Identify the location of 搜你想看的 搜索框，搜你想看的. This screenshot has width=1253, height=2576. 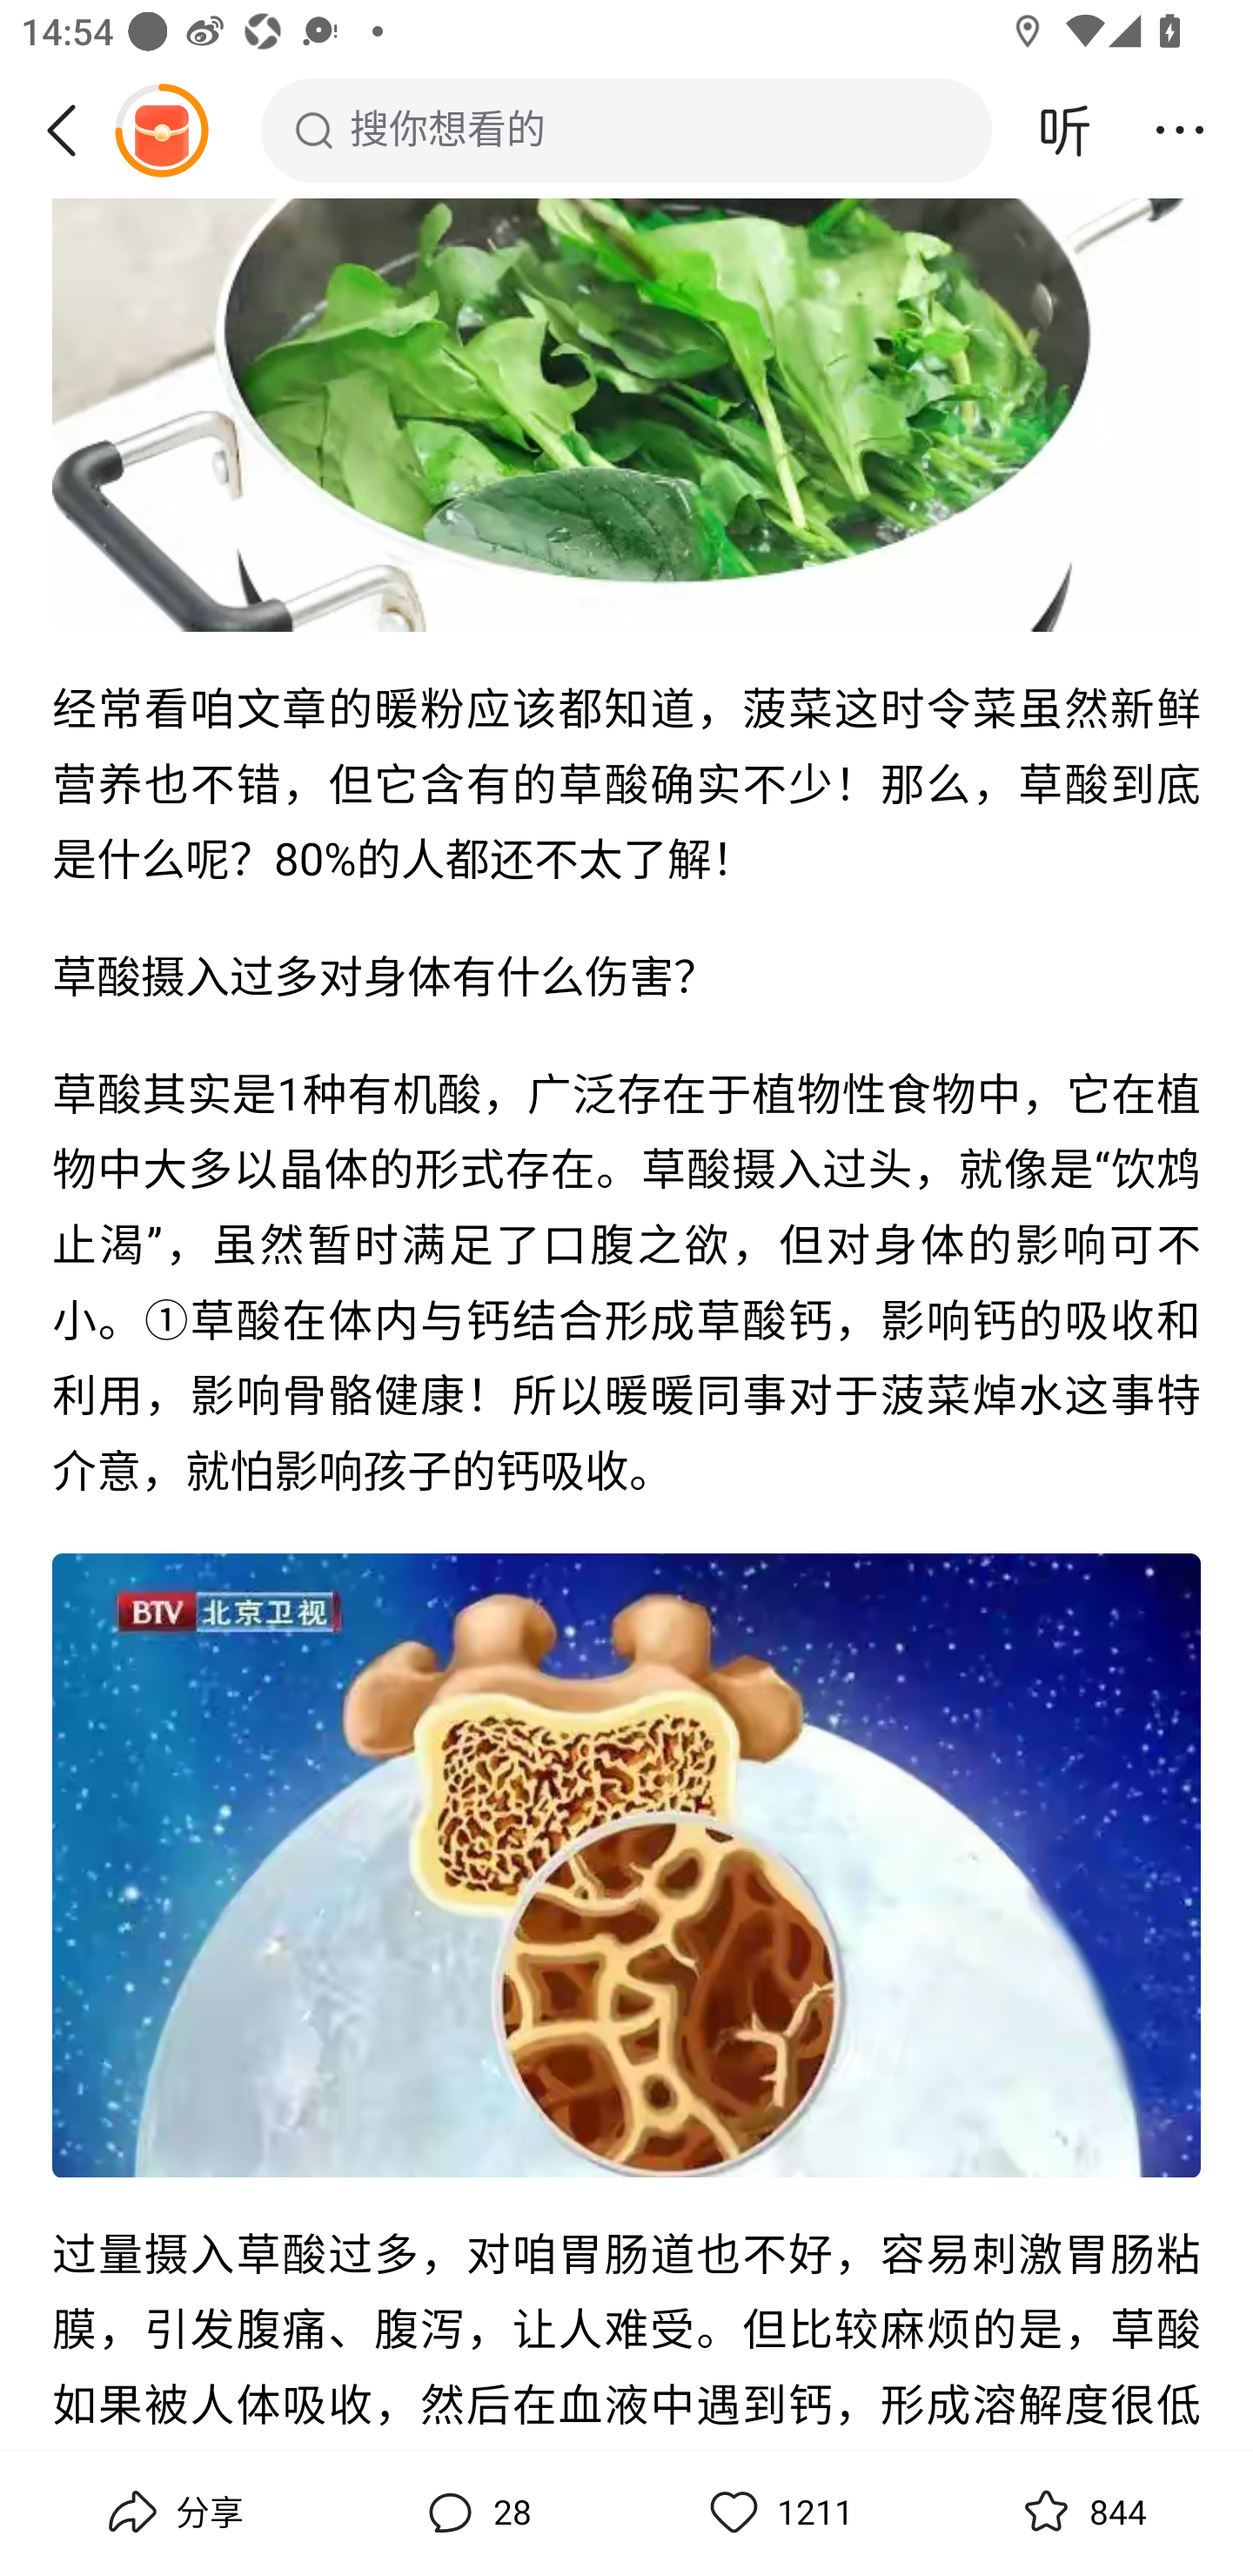
(626, 130).